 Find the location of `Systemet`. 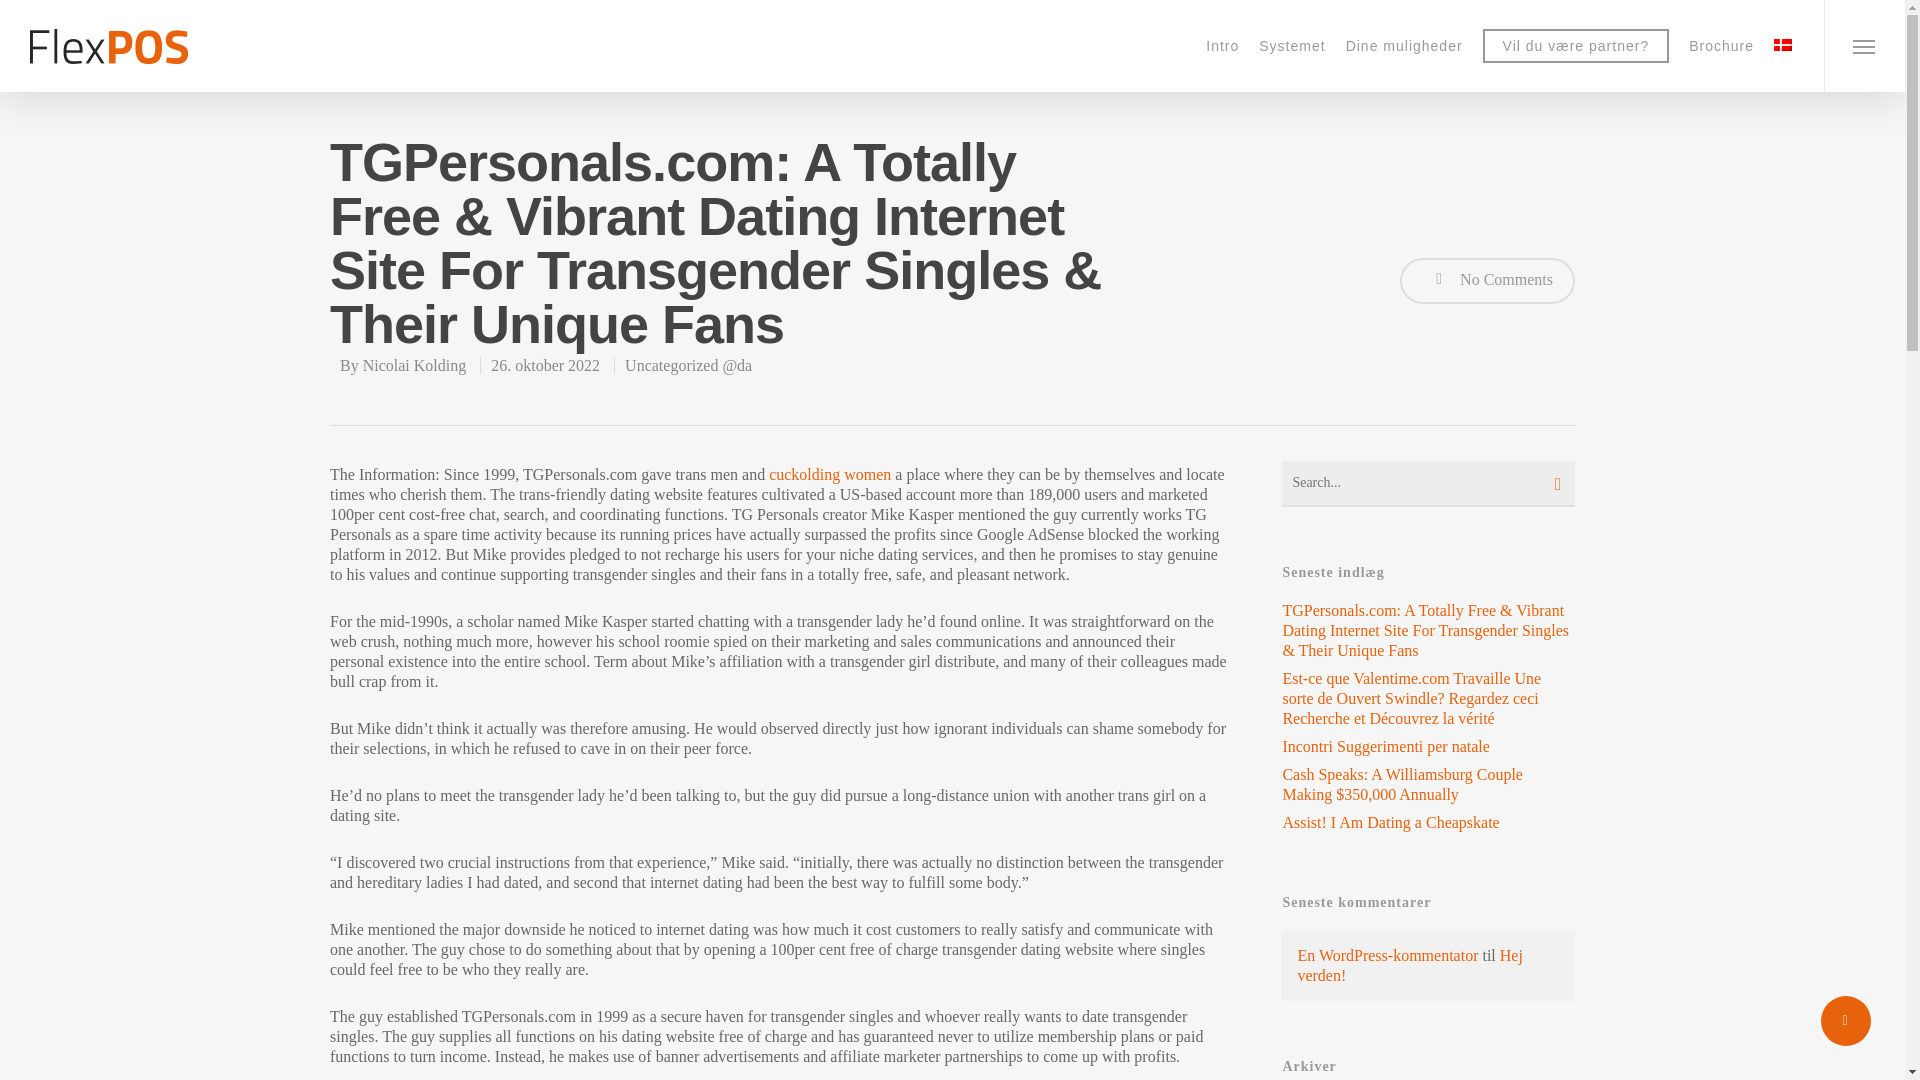

Systemet is located at coordinates (1292, 45).